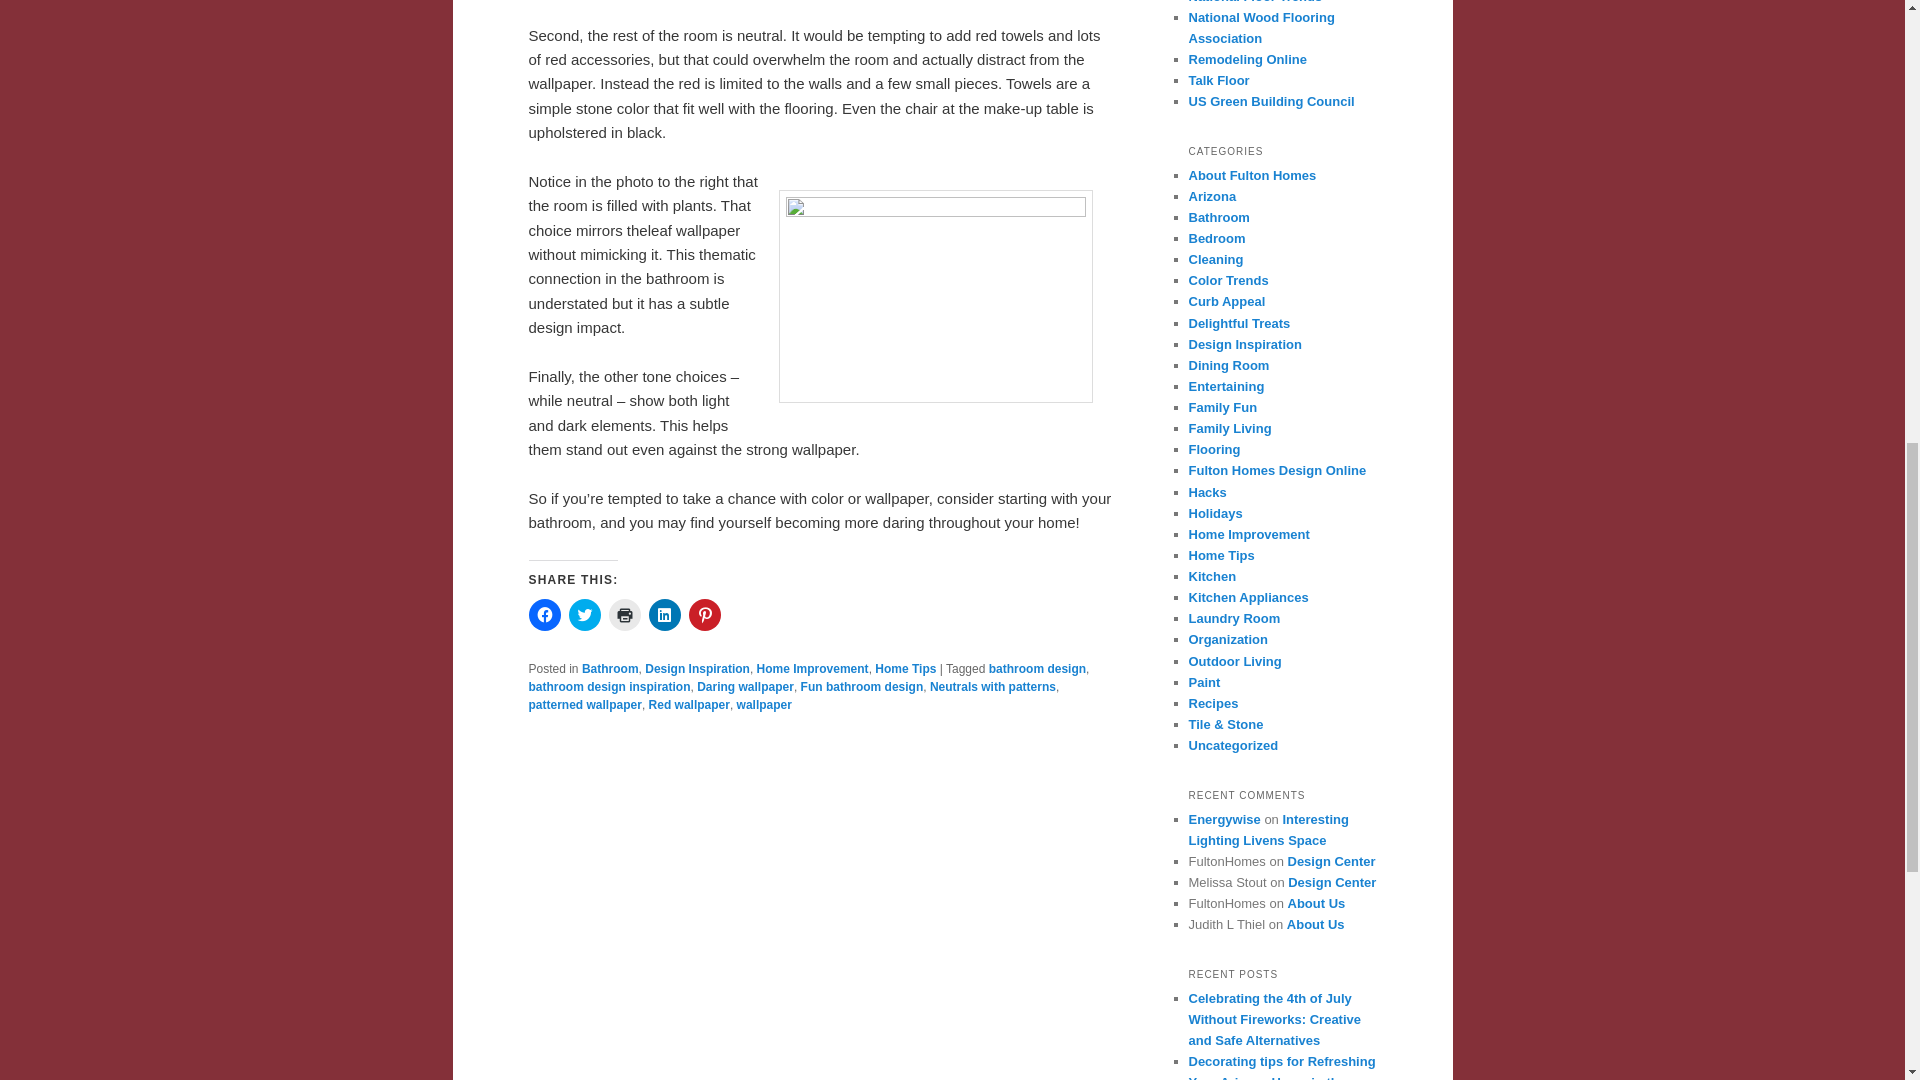  Describe the element at coordinates (862, 687) in the screenshot. I see `Fun bathroom design` at that location.